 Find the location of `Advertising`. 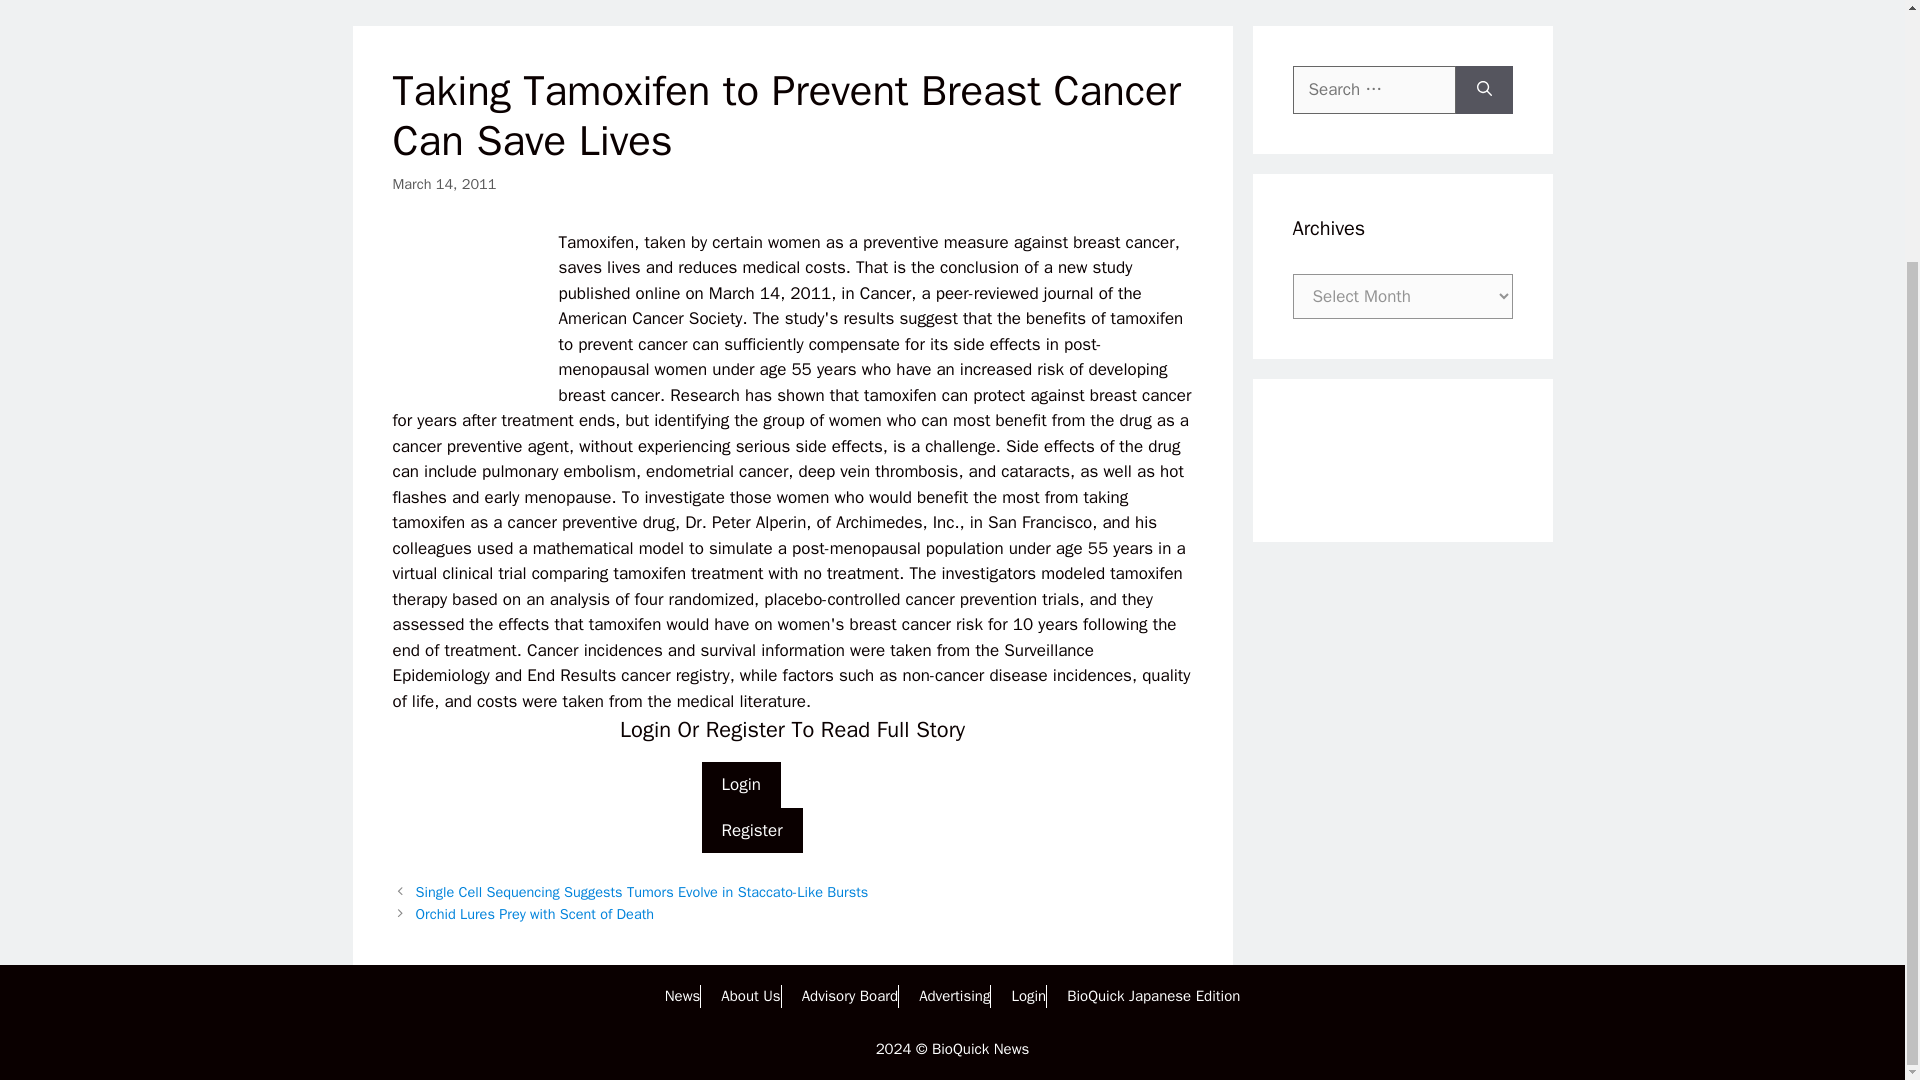

Advertising is located at coordinates (954, 996).